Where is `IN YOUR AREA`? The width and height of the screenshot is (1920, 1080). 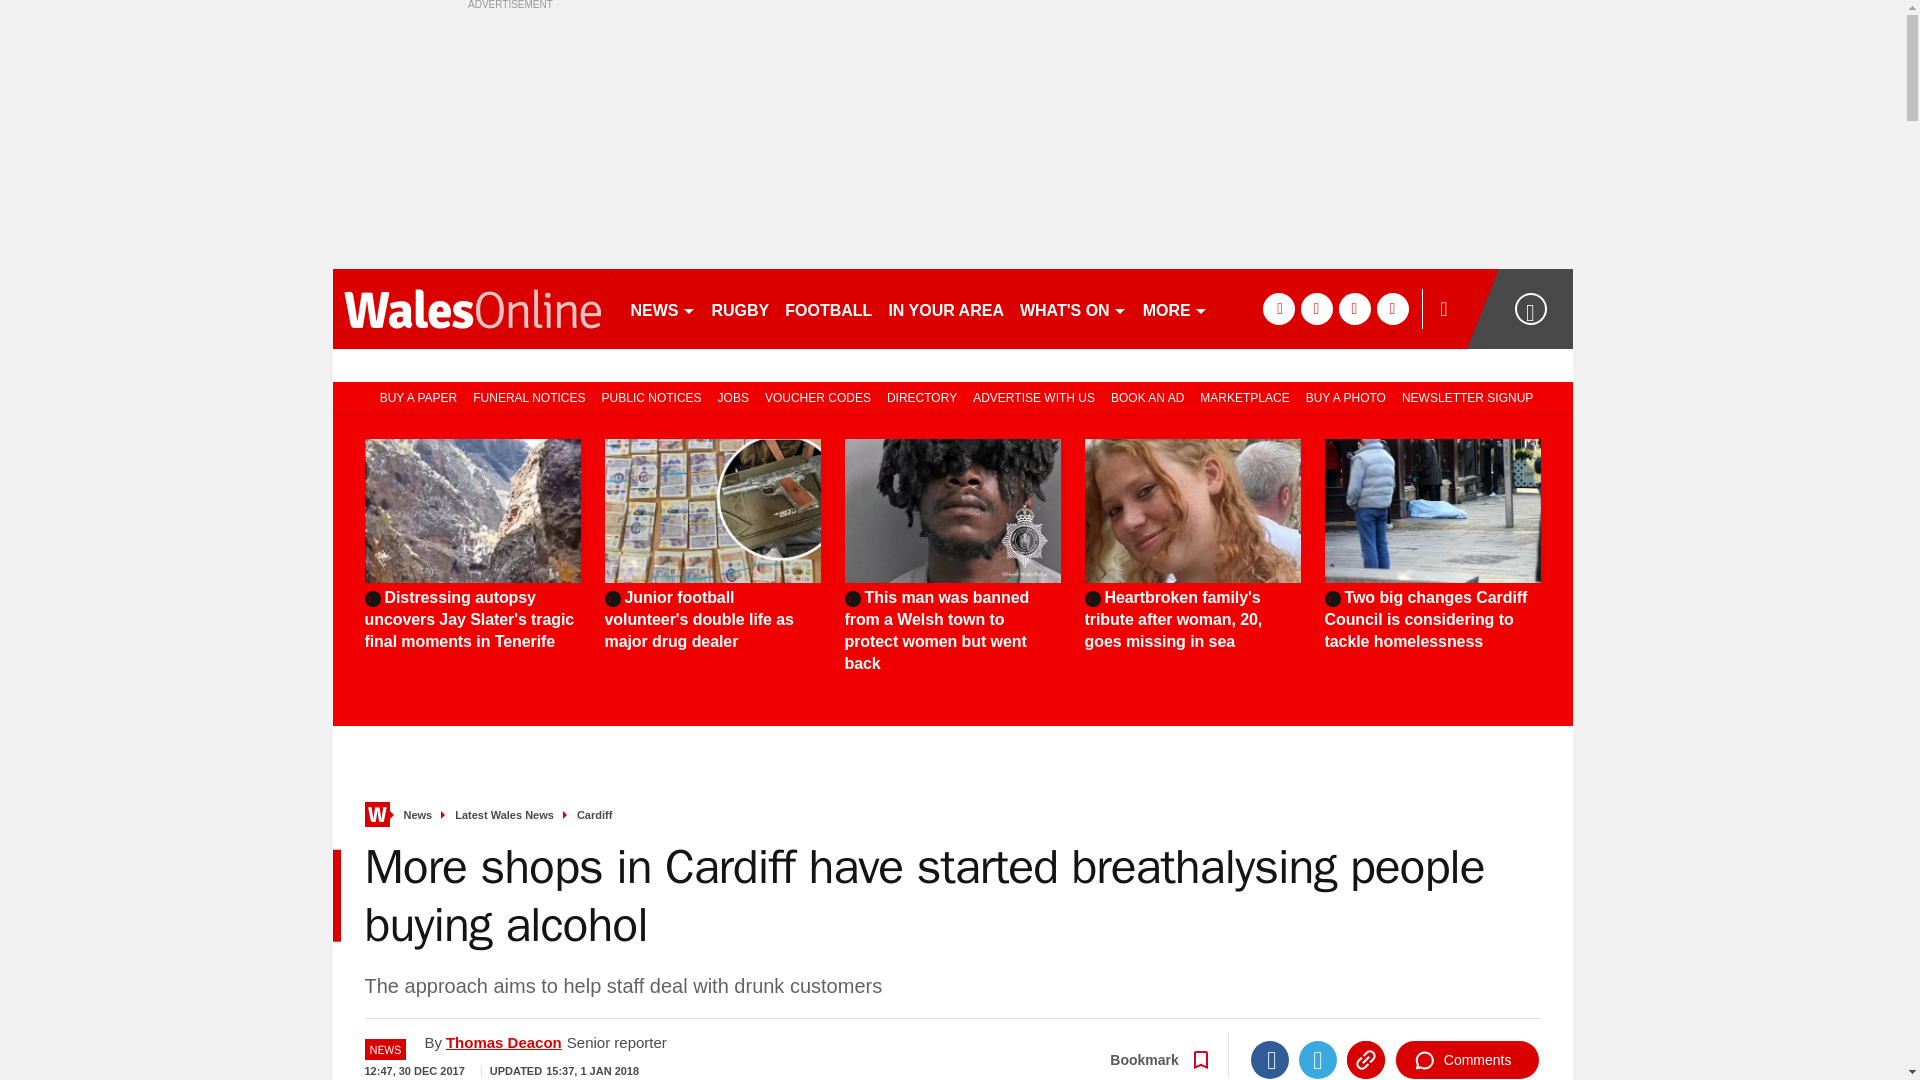
IN YOUR AREA is located at coordinates (945, 308).